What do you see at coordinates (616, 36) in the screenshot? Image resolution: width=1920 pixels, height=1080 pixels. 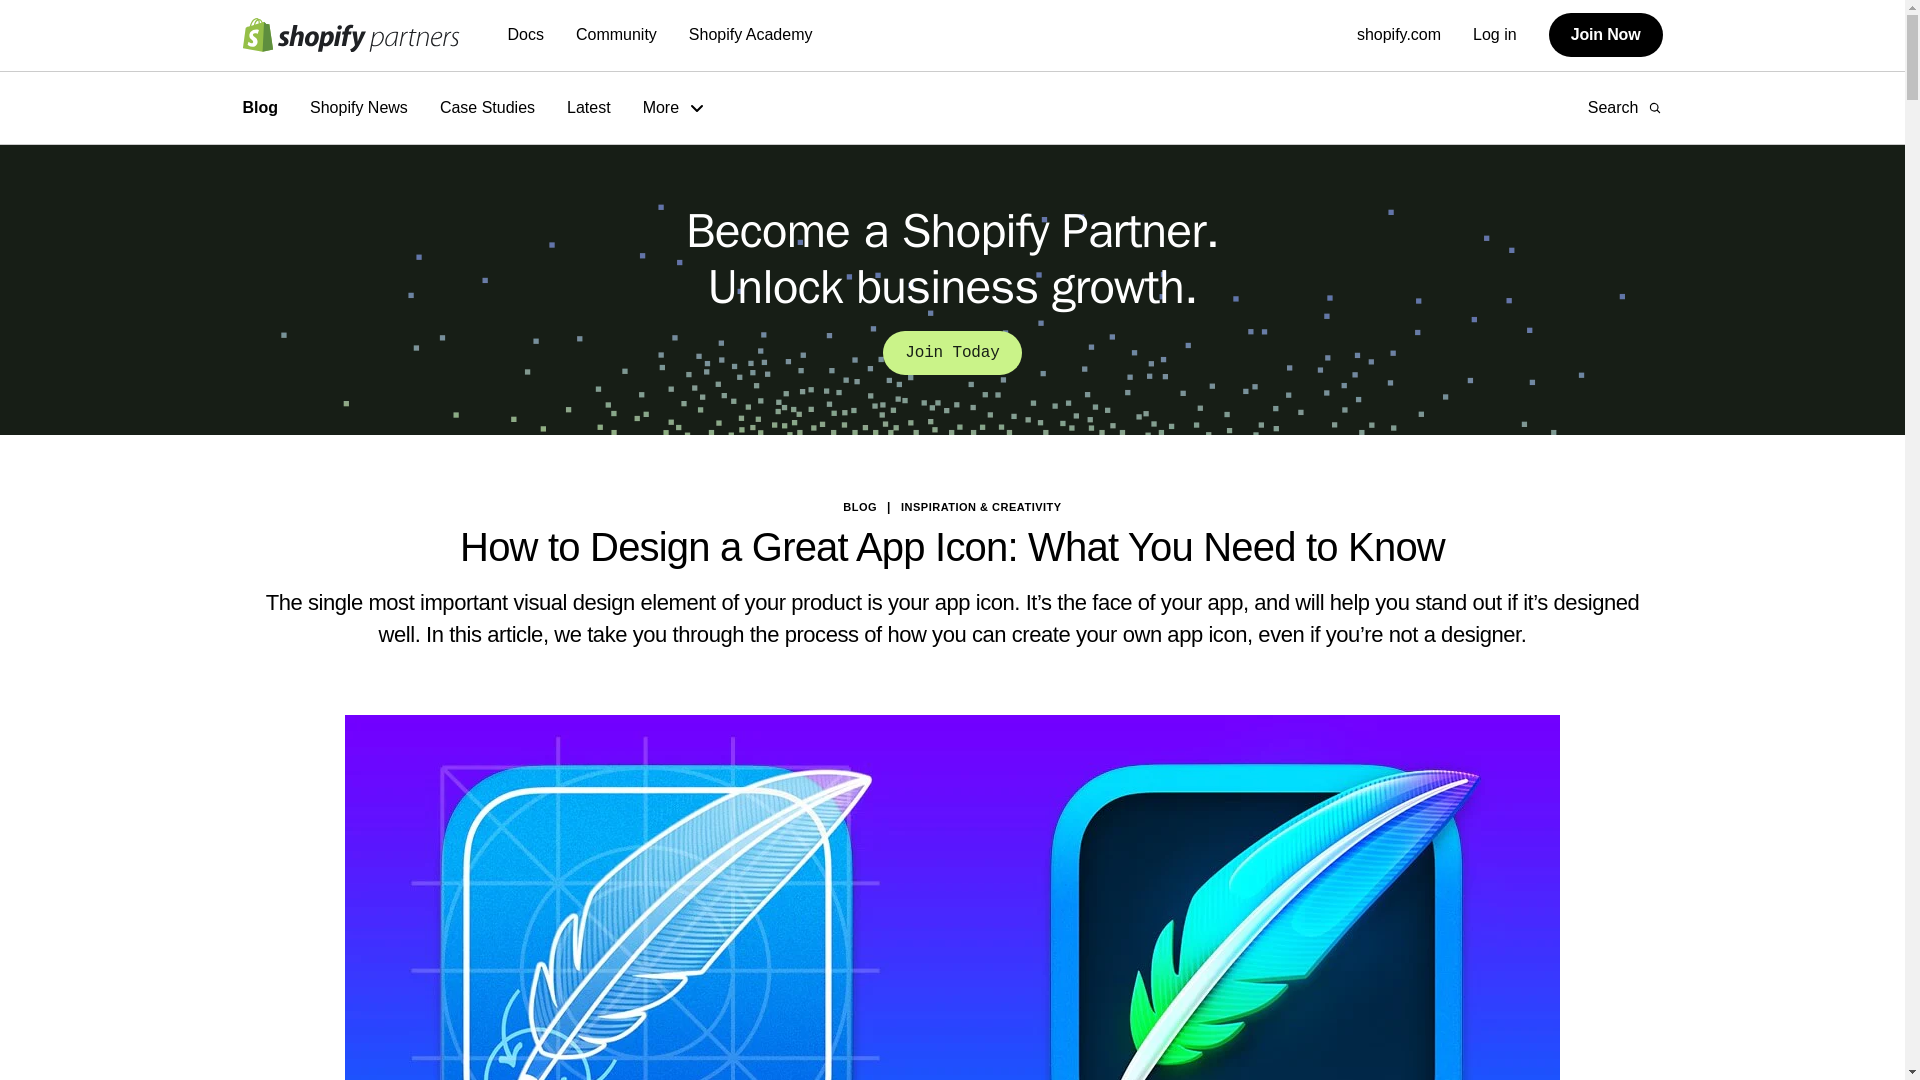 I see `Community` at bounding box center [616, 36].